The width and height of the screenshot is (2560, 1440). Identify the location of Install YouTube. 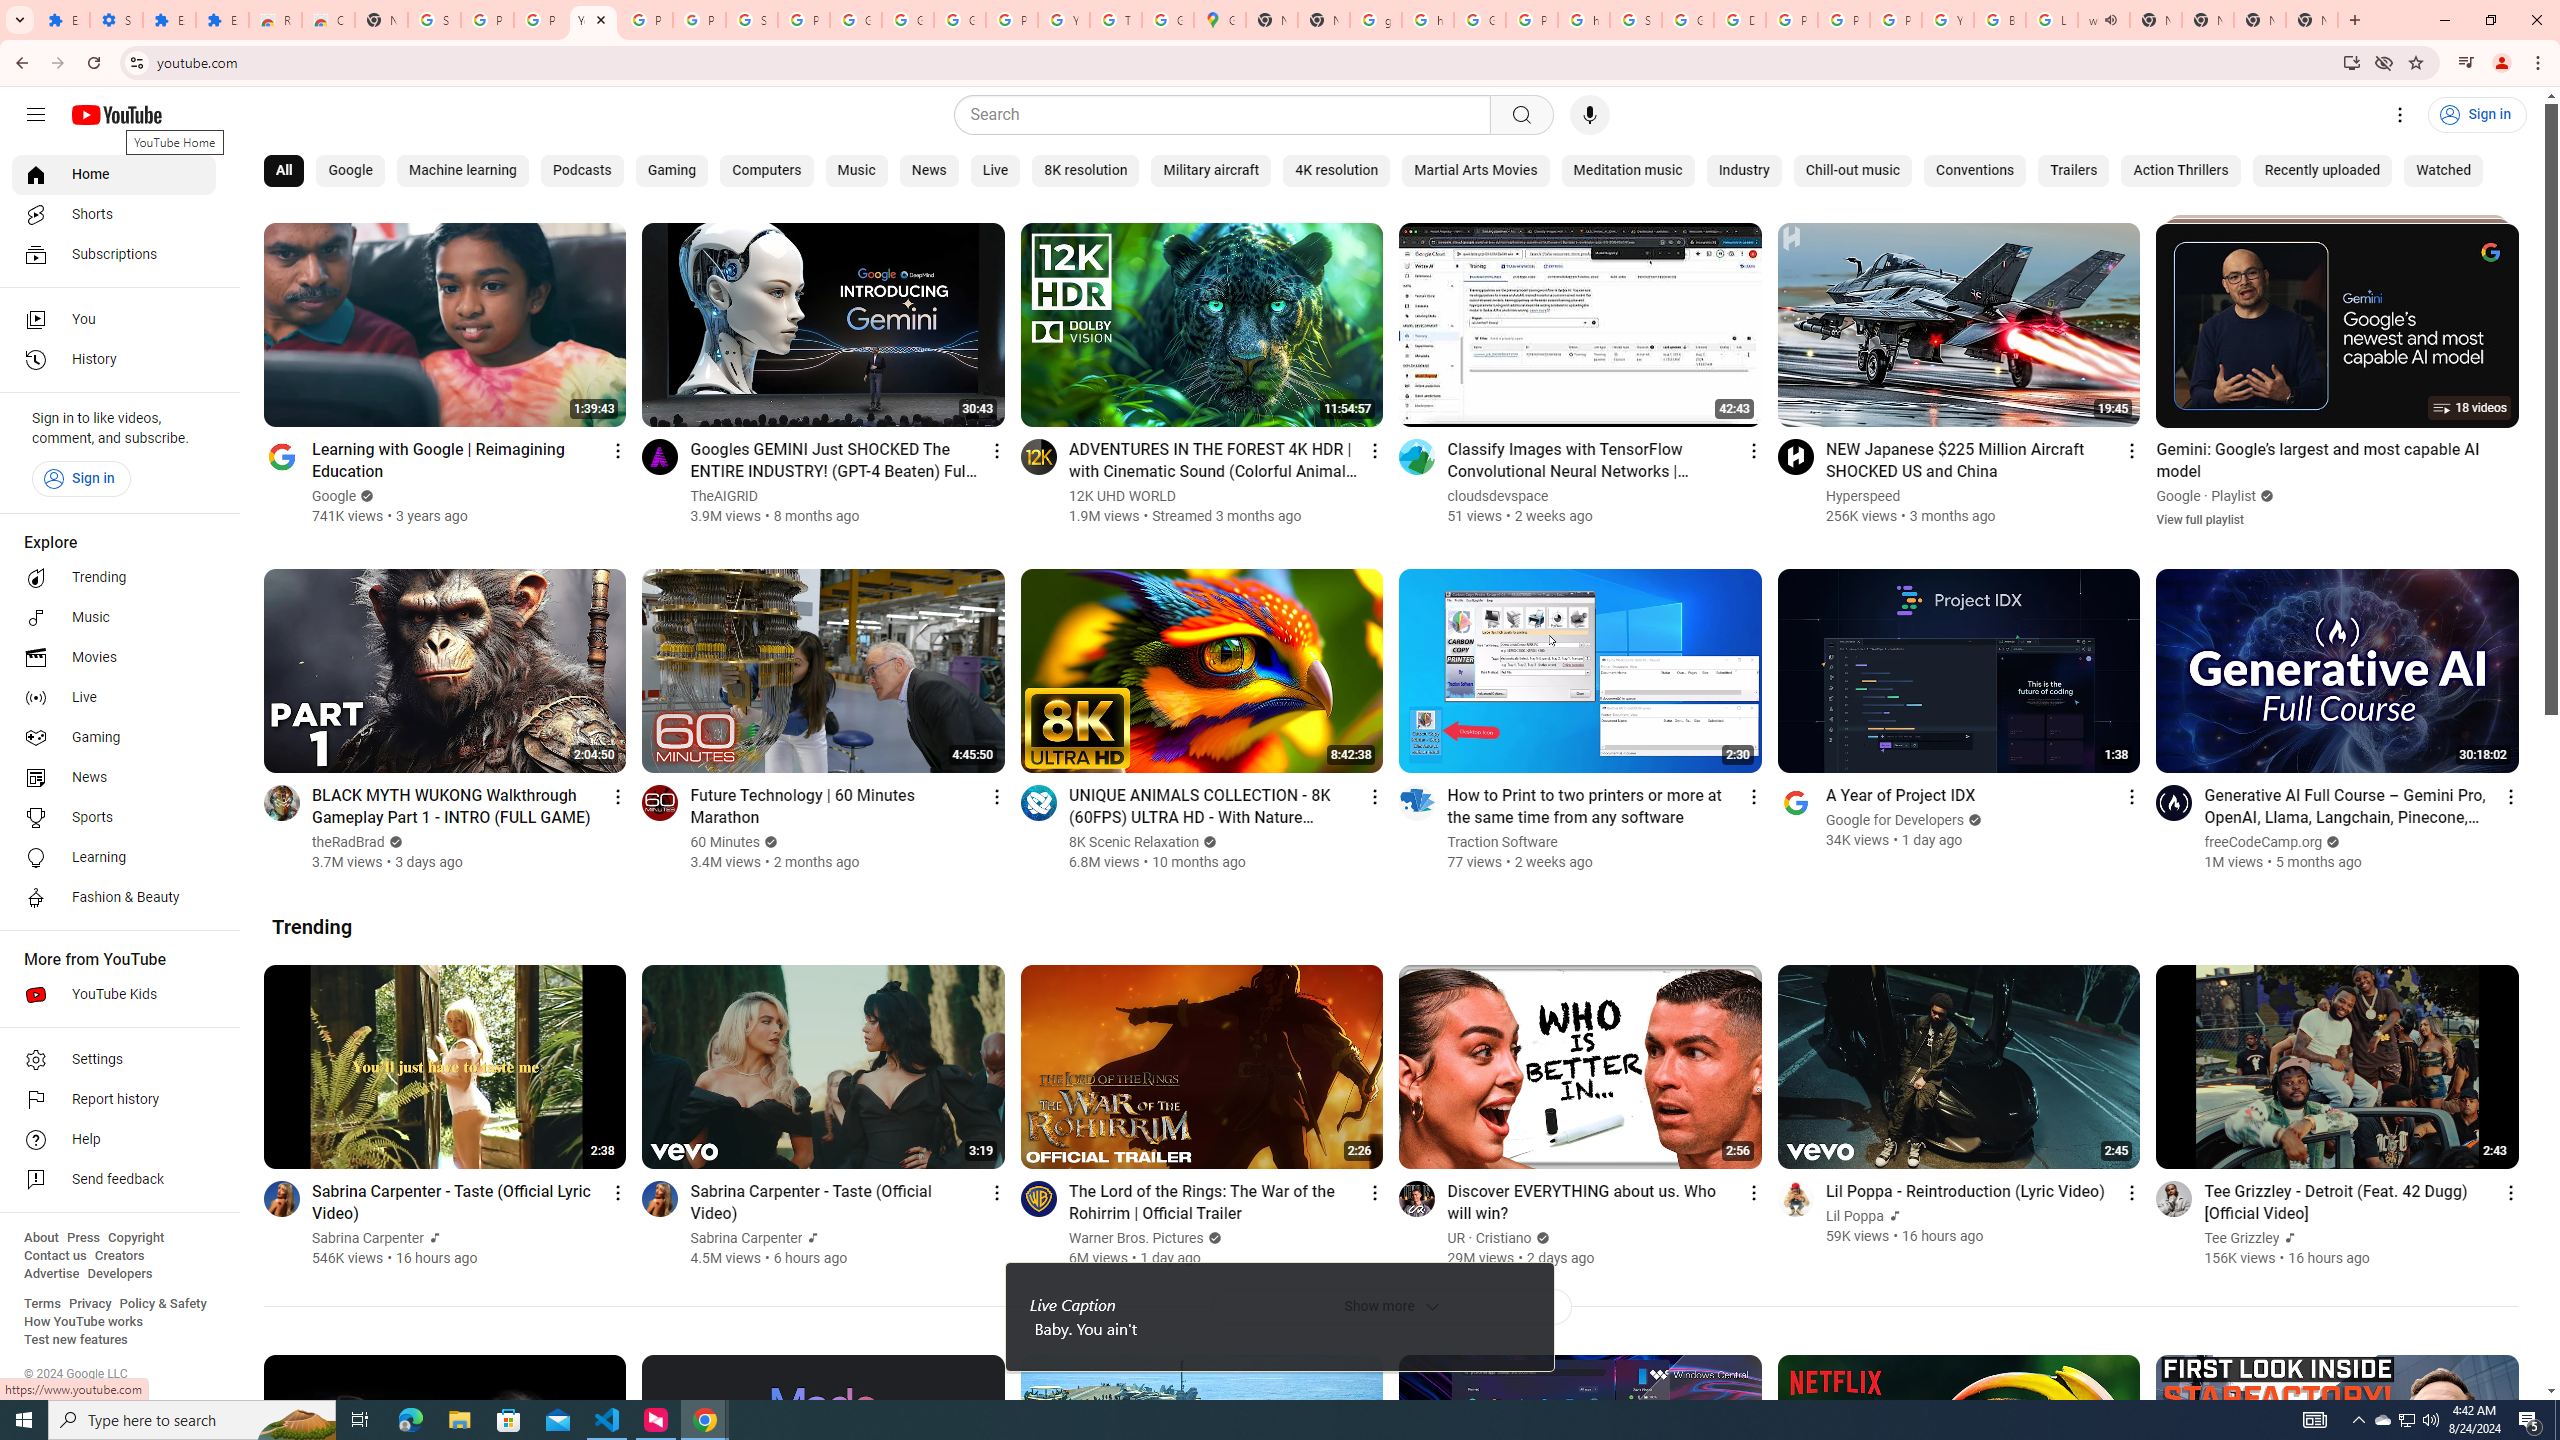
(2350, 62).